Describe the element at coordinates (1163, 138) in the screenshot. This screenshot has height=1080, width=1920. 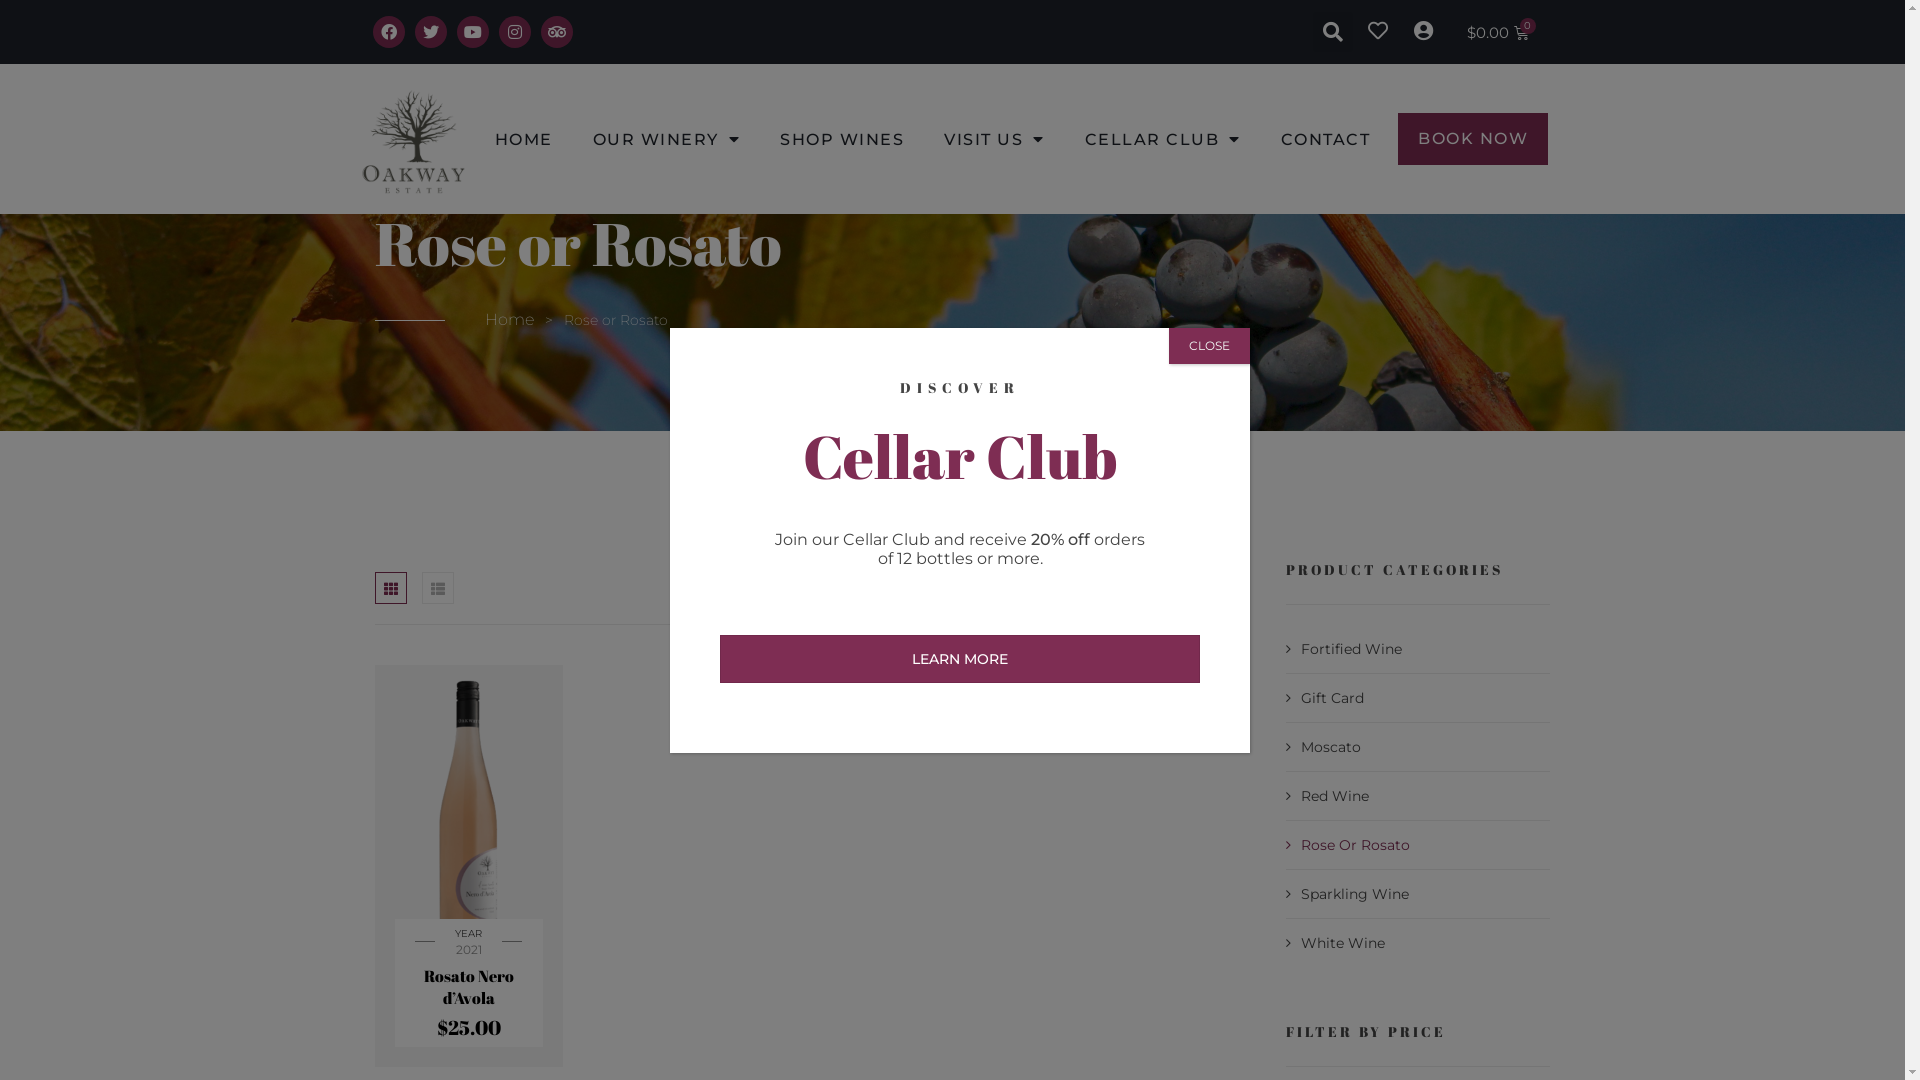
I see `CELLAR CLUB` at that location.